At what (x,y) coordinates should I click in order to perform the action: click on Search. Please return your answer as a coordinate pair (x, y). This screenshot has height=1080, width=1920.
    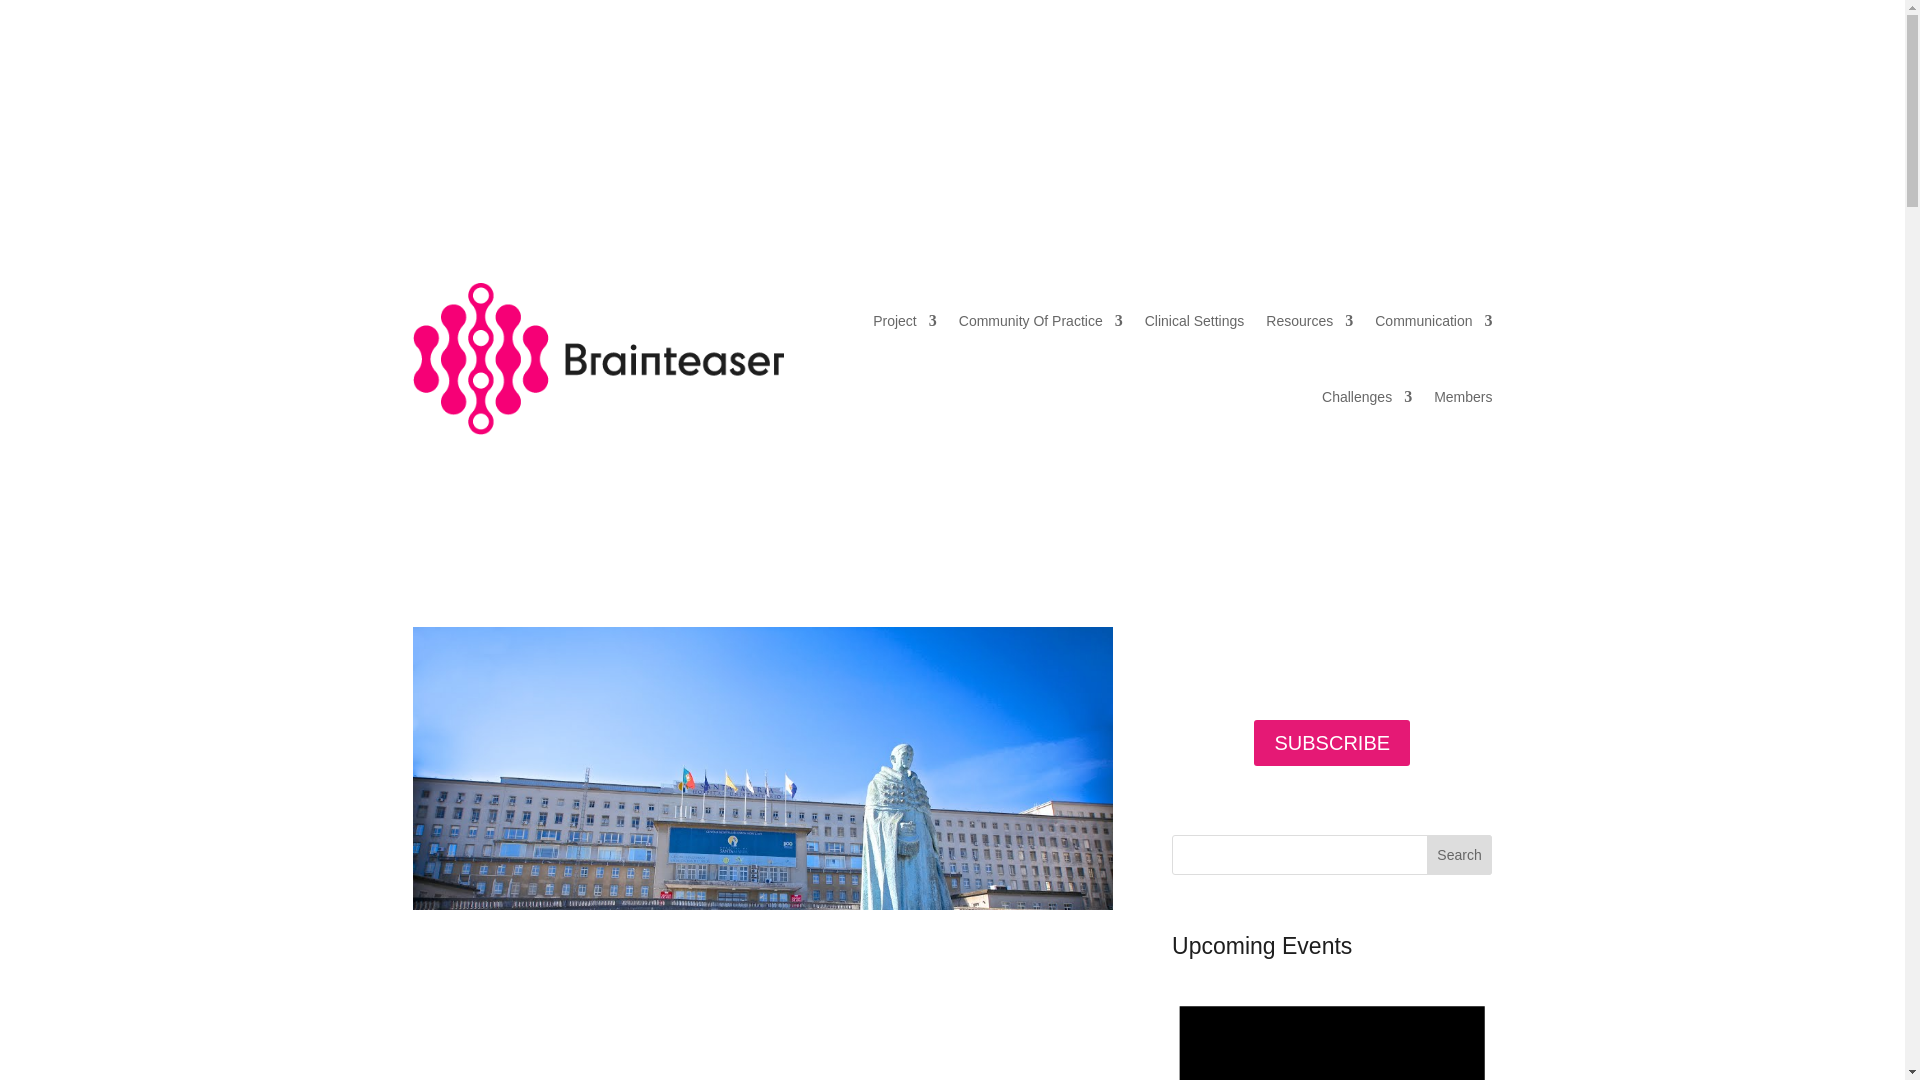
    Looking at the image, I should click on (1460, 854).